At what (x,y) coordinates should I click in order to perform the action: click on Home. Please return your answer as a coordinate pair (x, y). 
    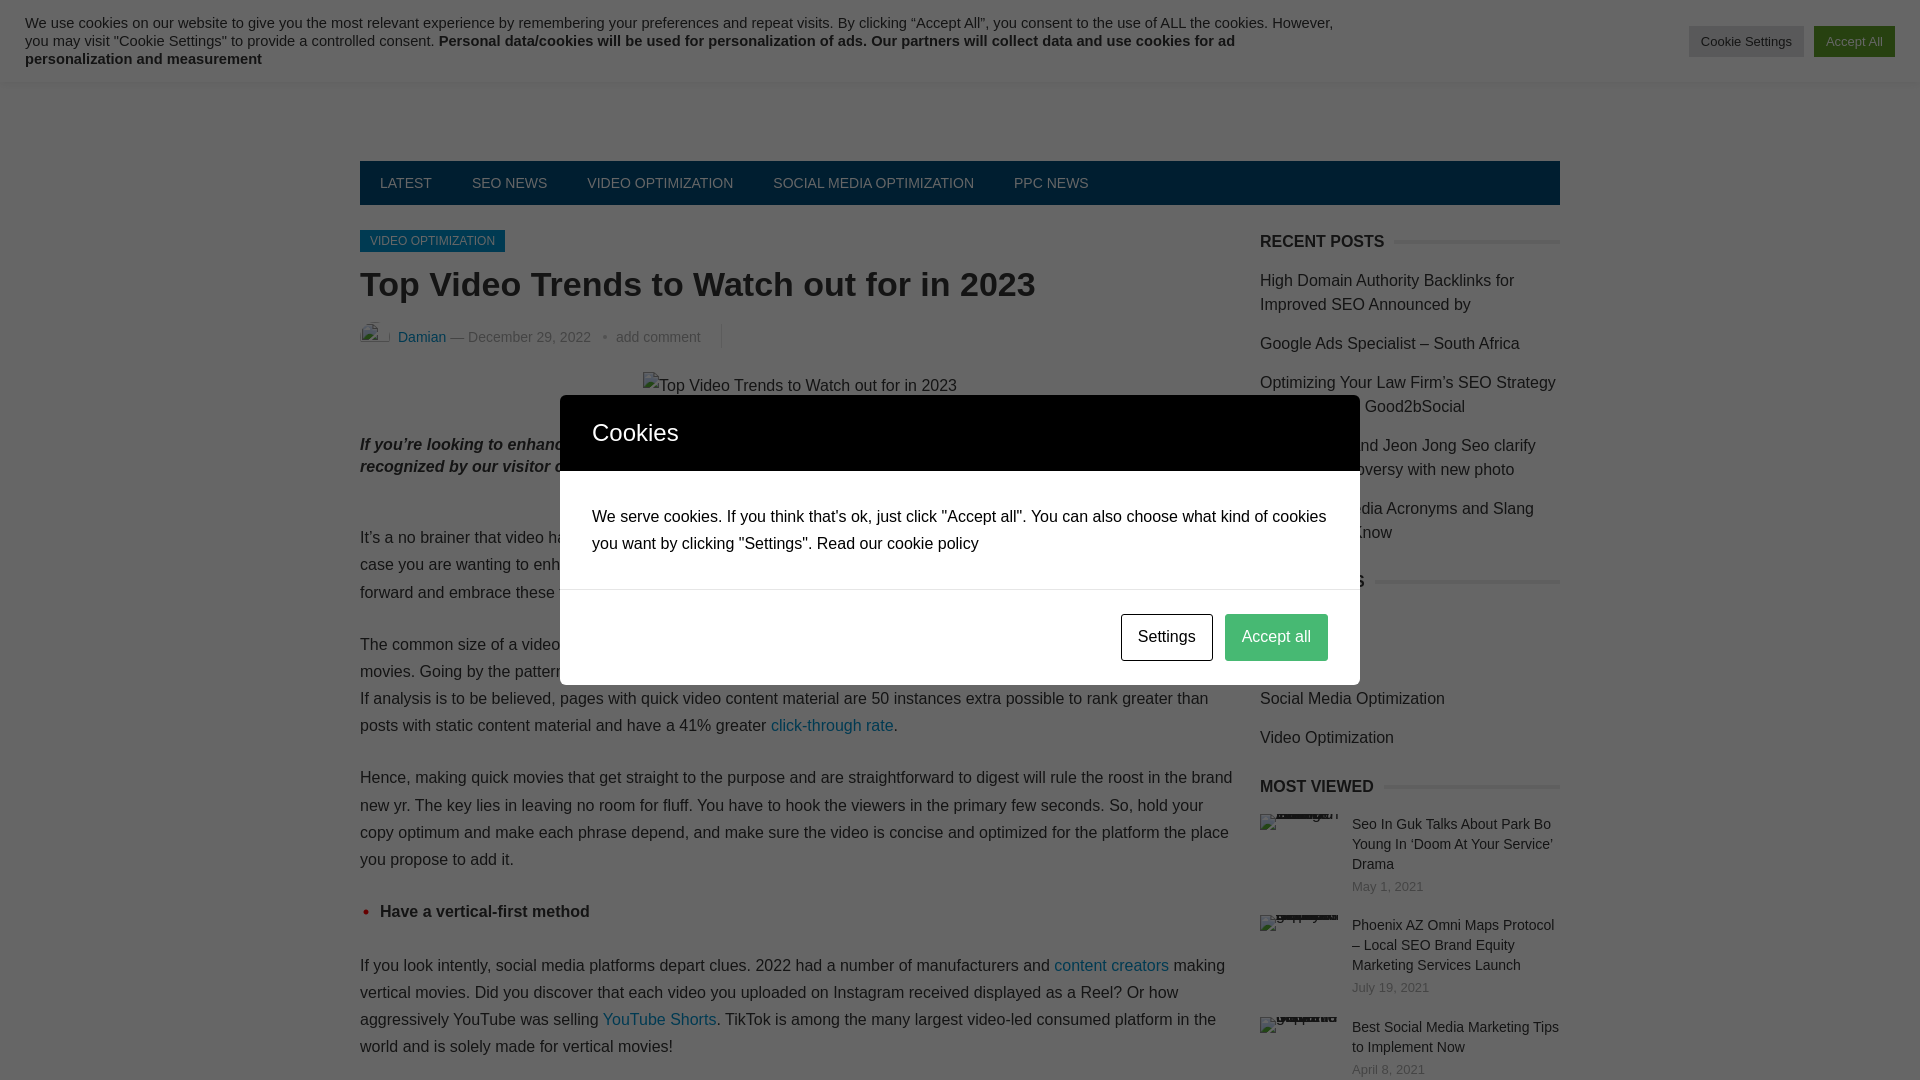
    Looking at the image, I should click on (398, 20).